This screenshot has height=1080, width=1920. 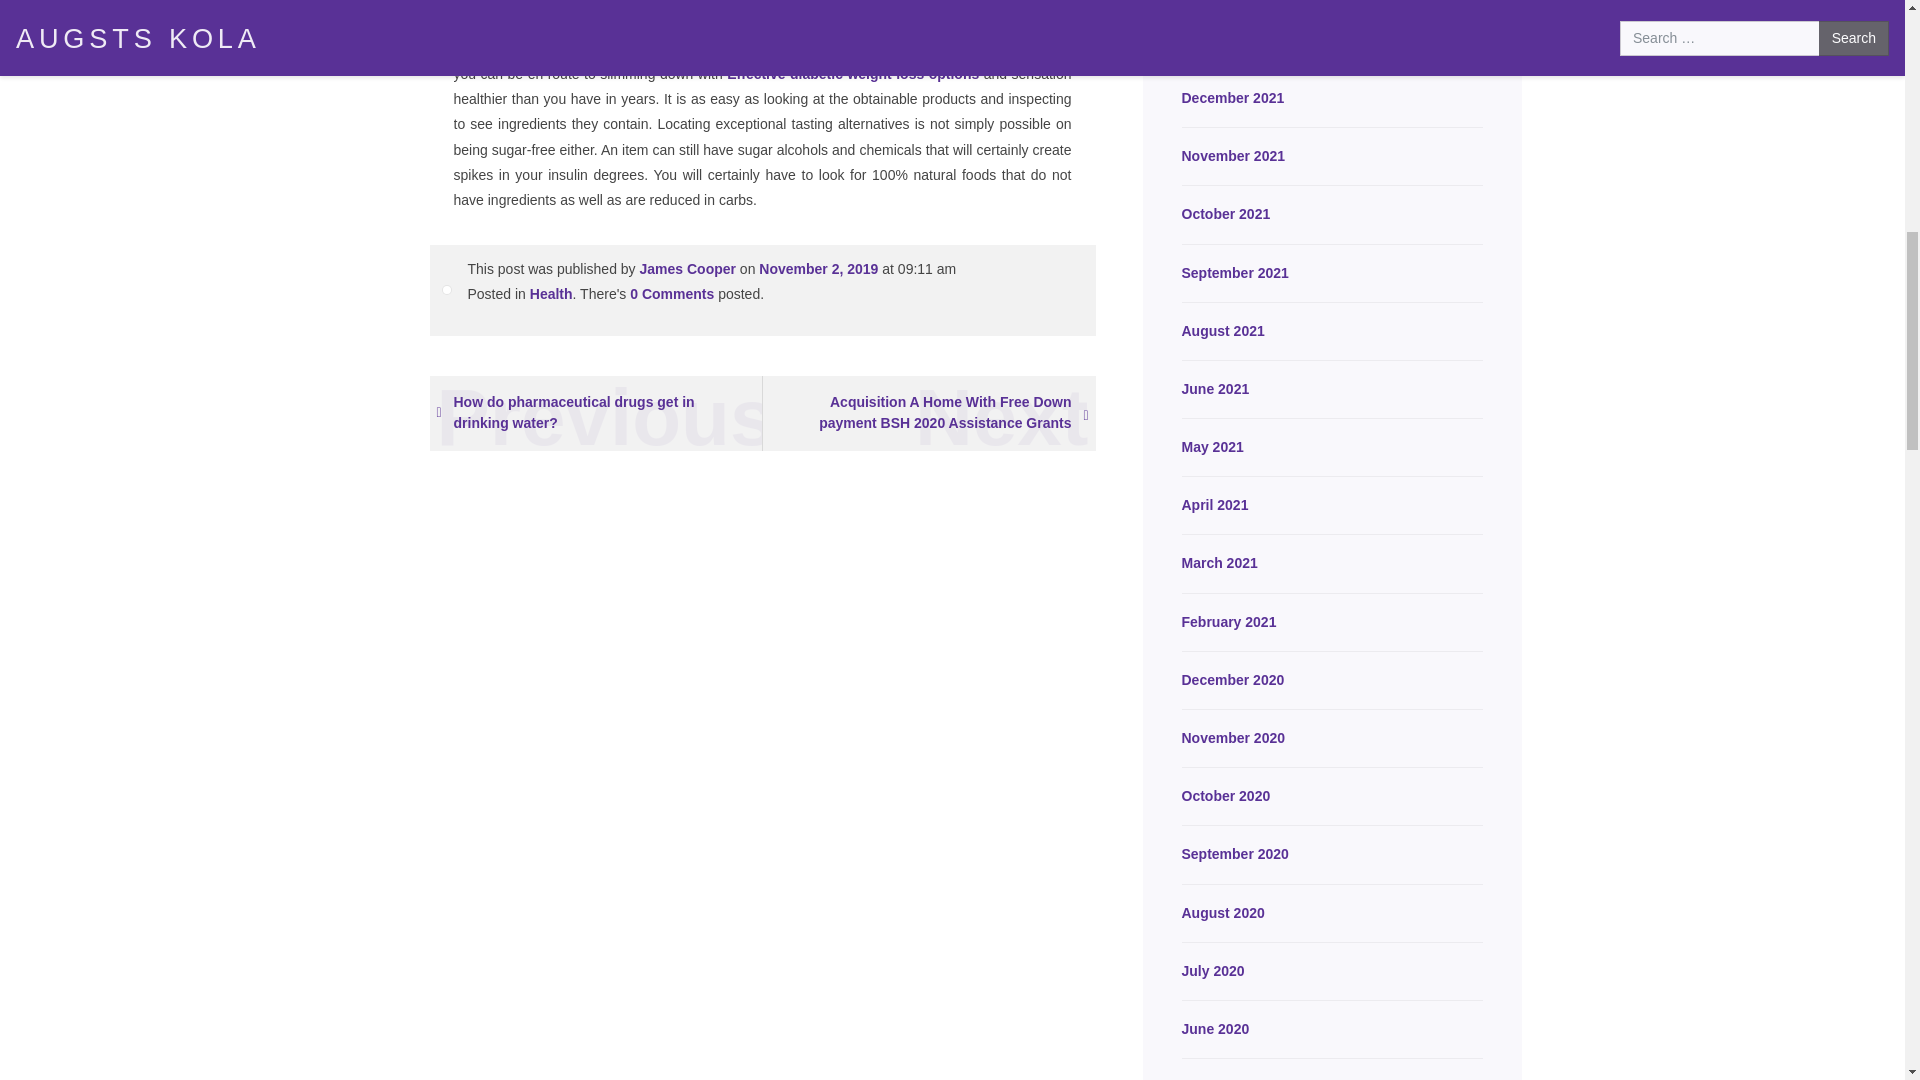 What do you see at coordinates (1333, 796) in the screenshot?
I see `October 2020` at bounding box center [1333, 796].